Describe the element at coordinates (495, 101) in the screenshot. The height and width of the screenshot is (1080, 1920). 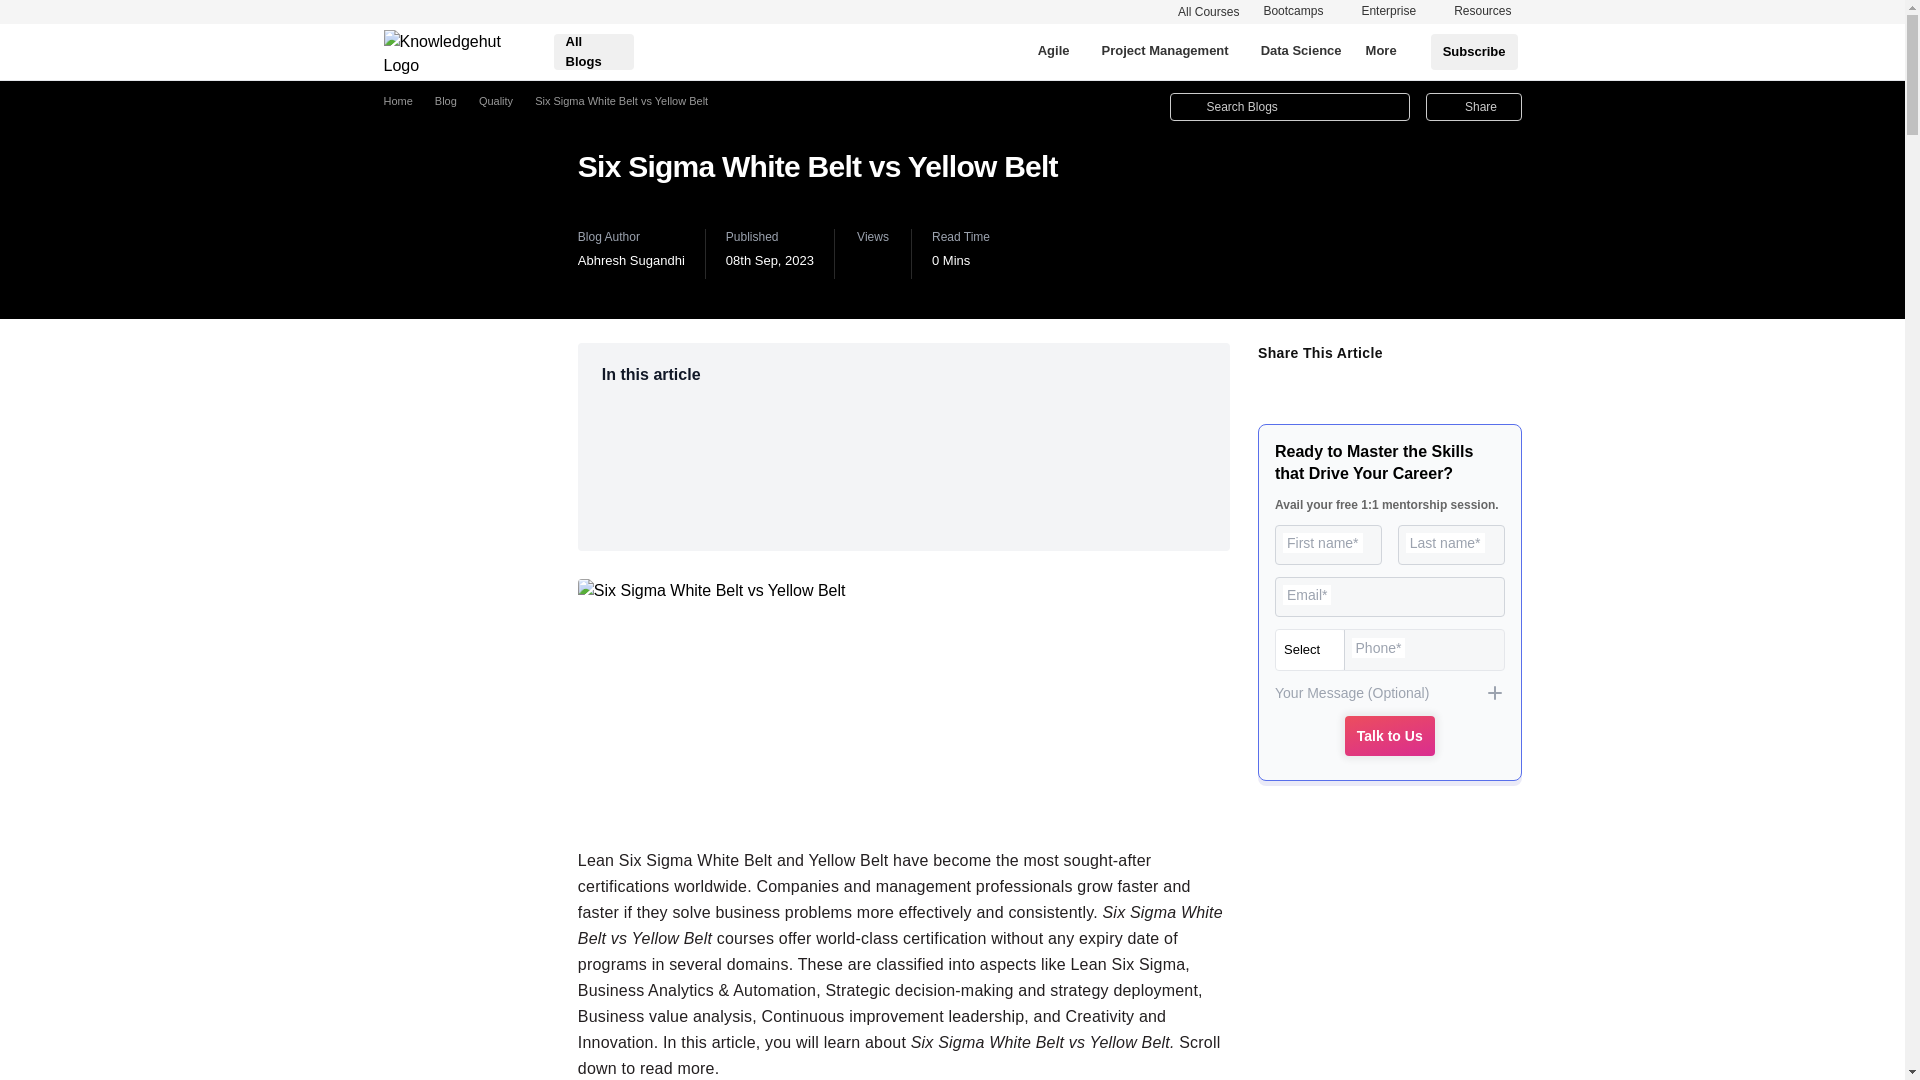
I see `Quality` at that location.